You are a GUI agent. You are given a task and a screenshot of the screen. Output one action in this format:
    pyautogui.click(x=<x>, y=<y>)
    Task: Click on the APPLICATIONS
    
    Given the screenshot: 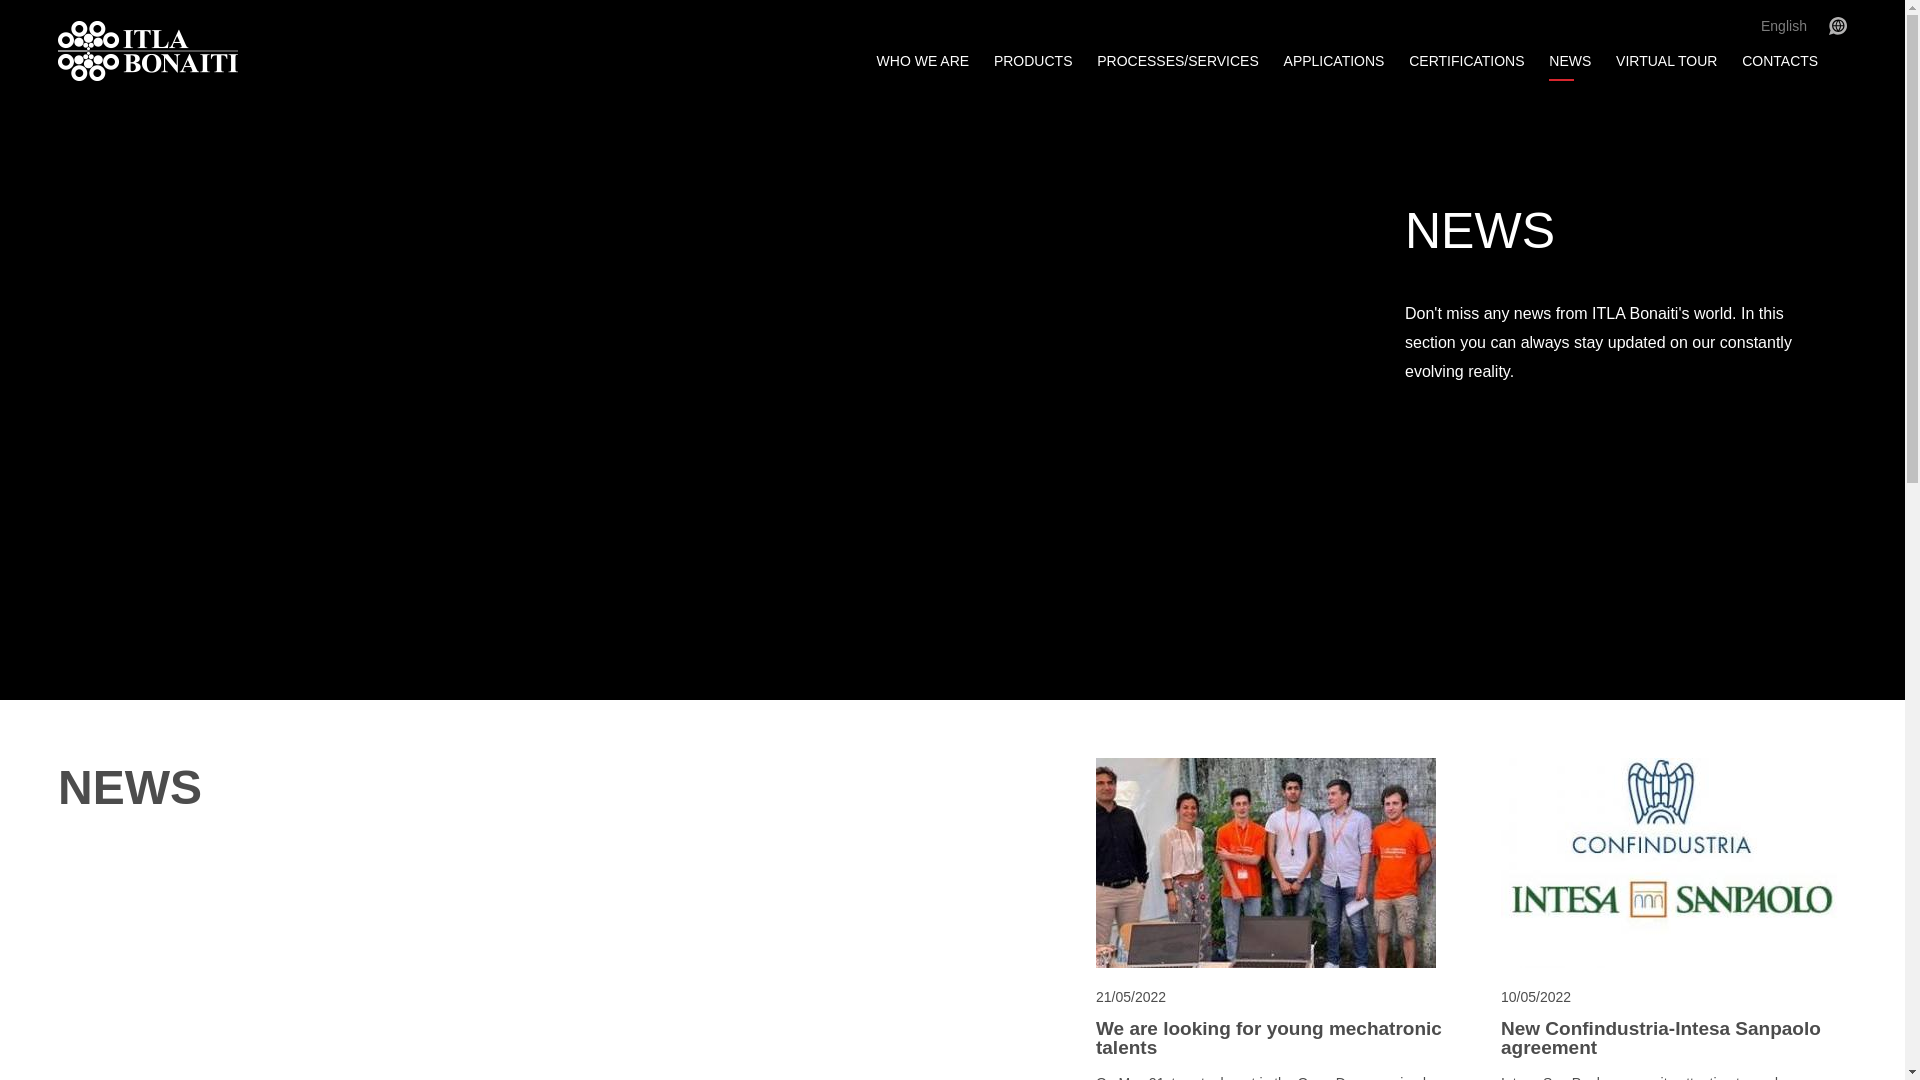 What is the action you would take?
    pyautogui.click(x=1334, y=62)
    